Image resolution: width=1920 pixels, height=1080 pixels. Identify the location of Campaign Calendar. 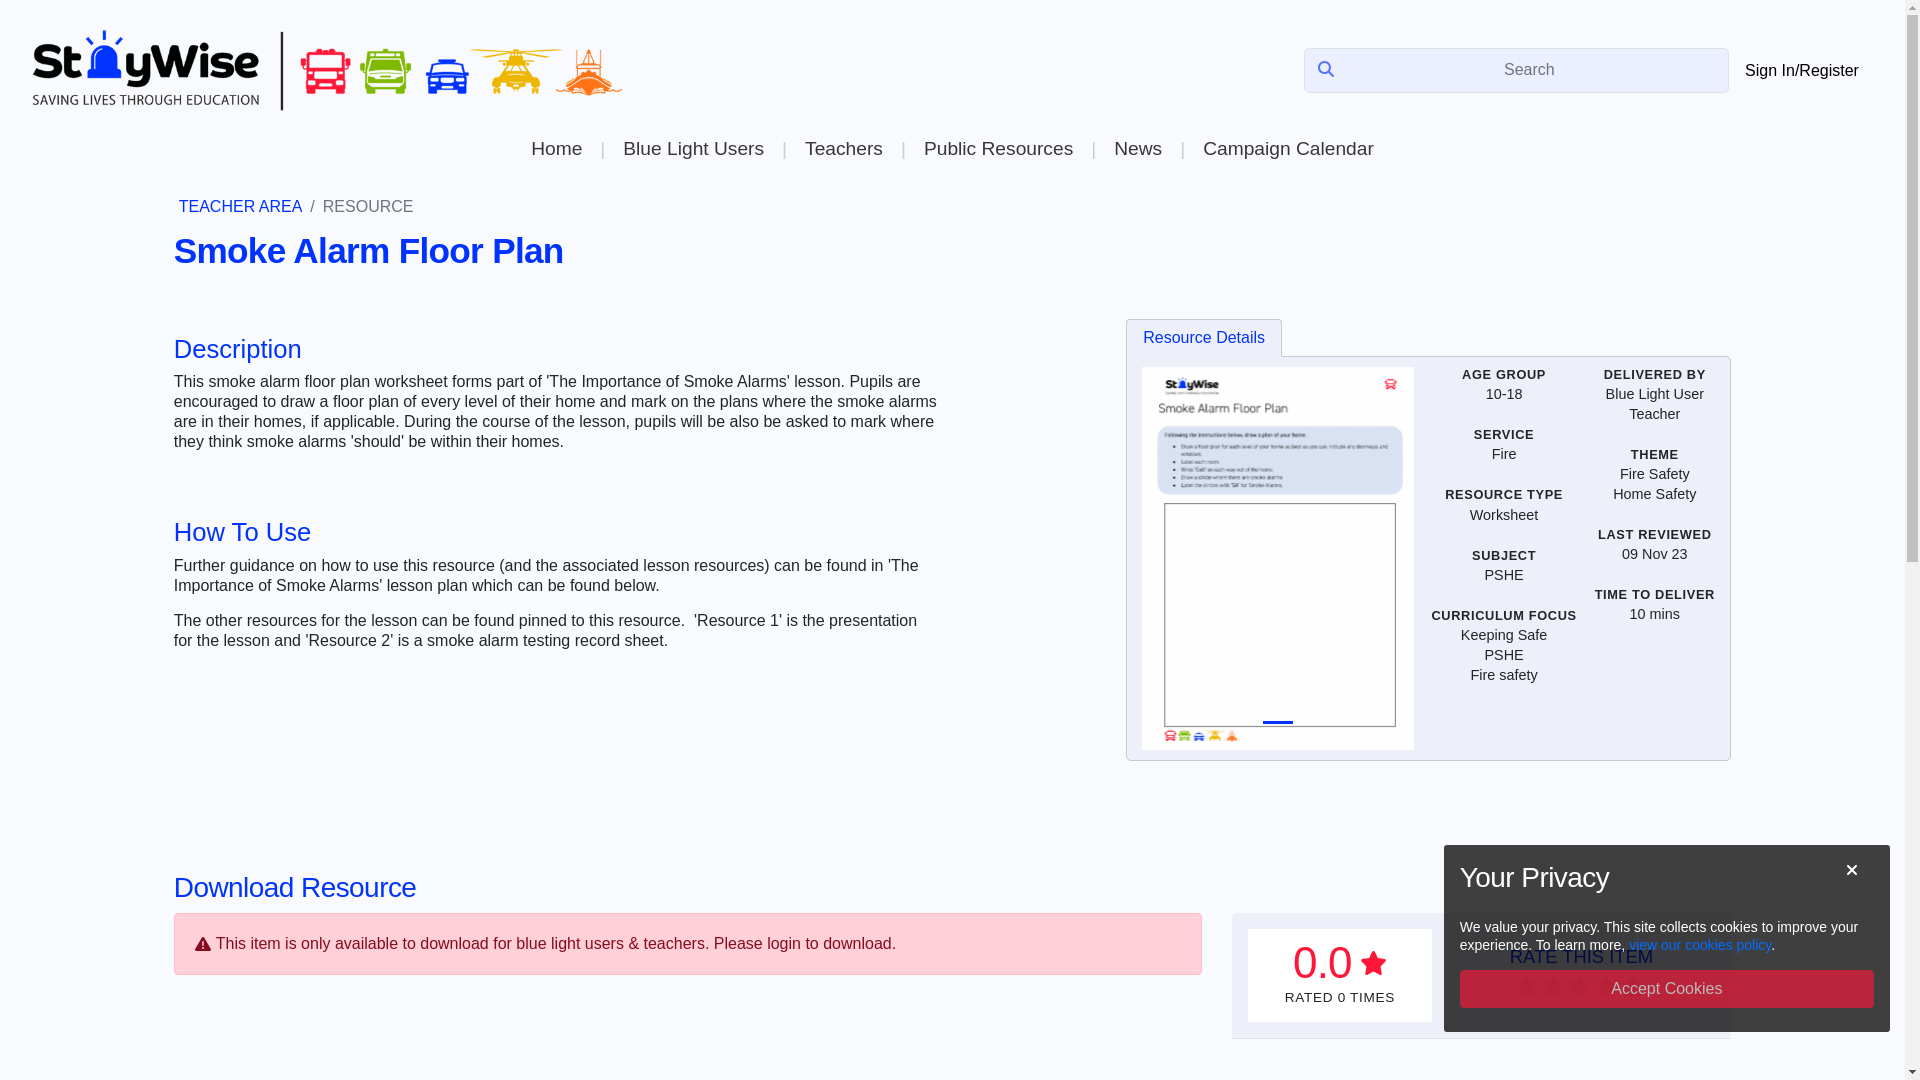
(1288, 148).